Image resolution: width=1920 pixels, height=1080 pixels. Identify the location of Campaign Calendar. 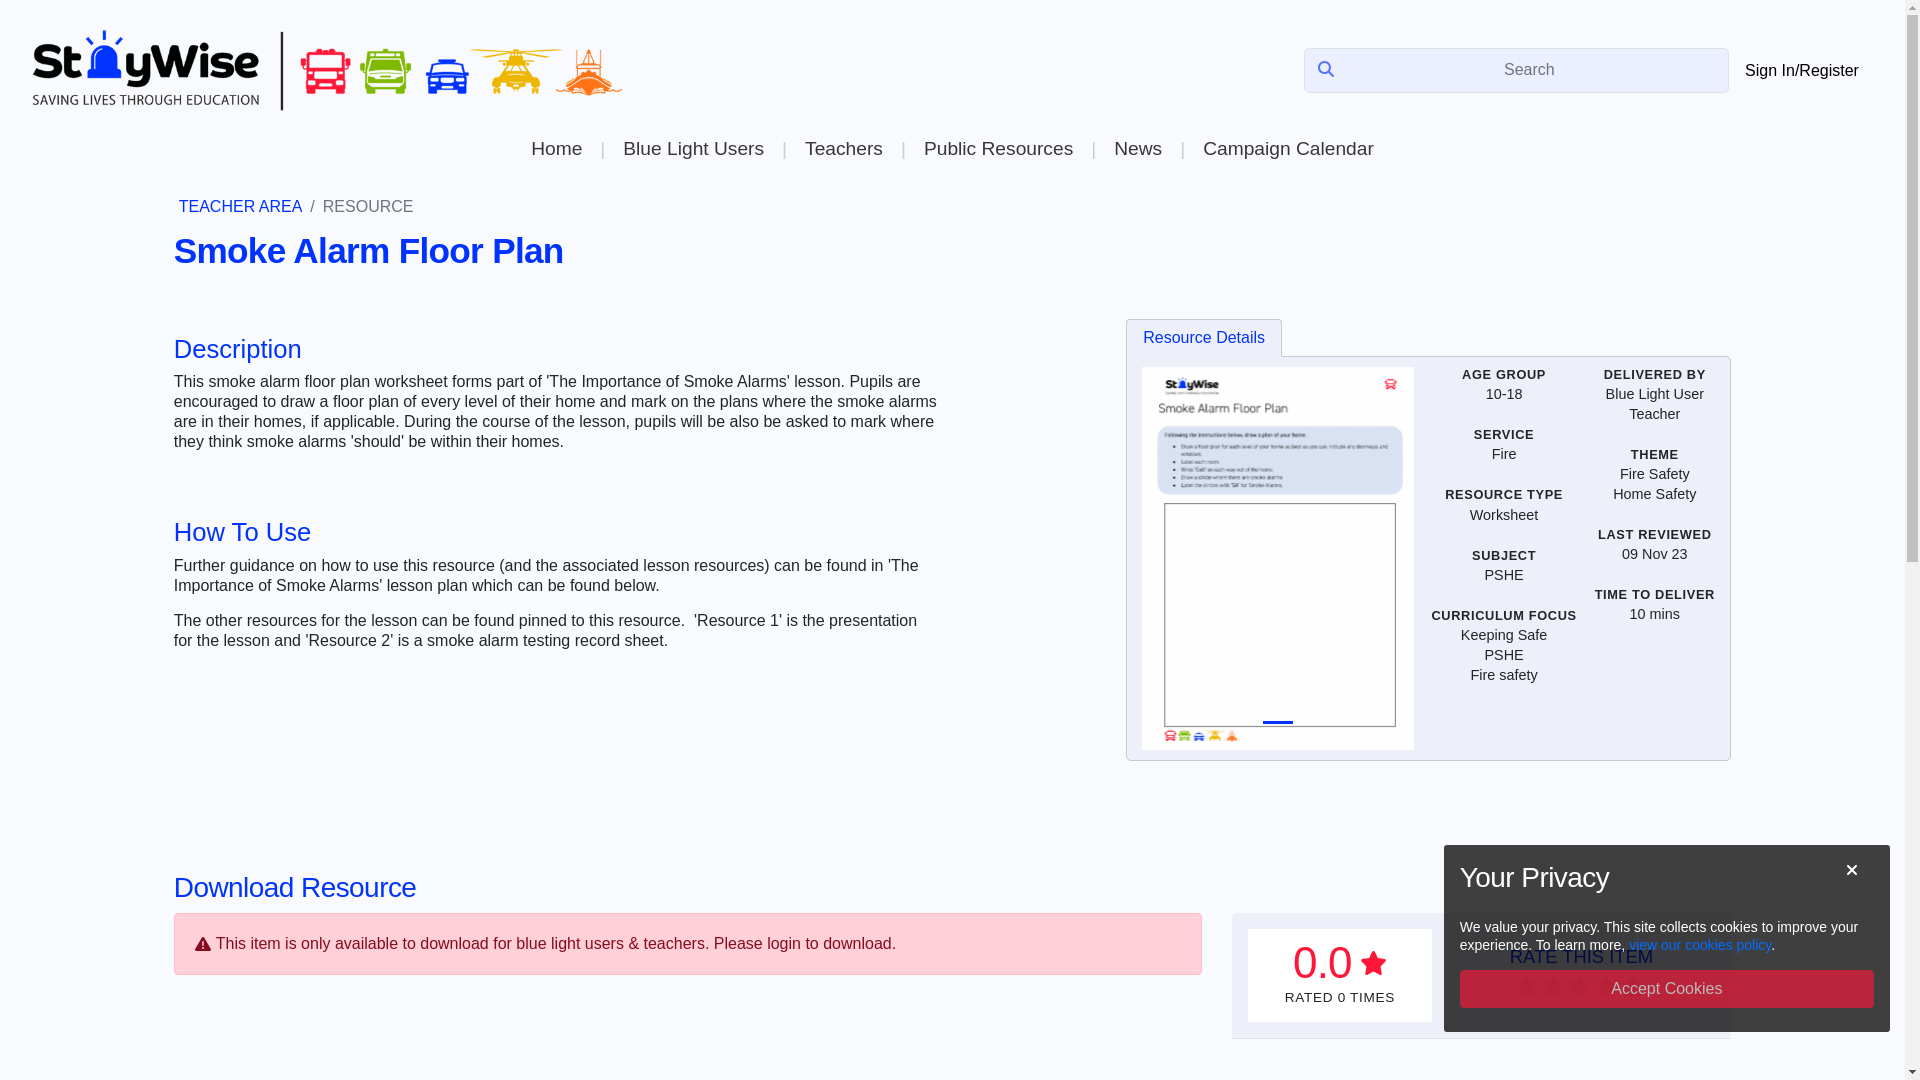
(1288, 148).